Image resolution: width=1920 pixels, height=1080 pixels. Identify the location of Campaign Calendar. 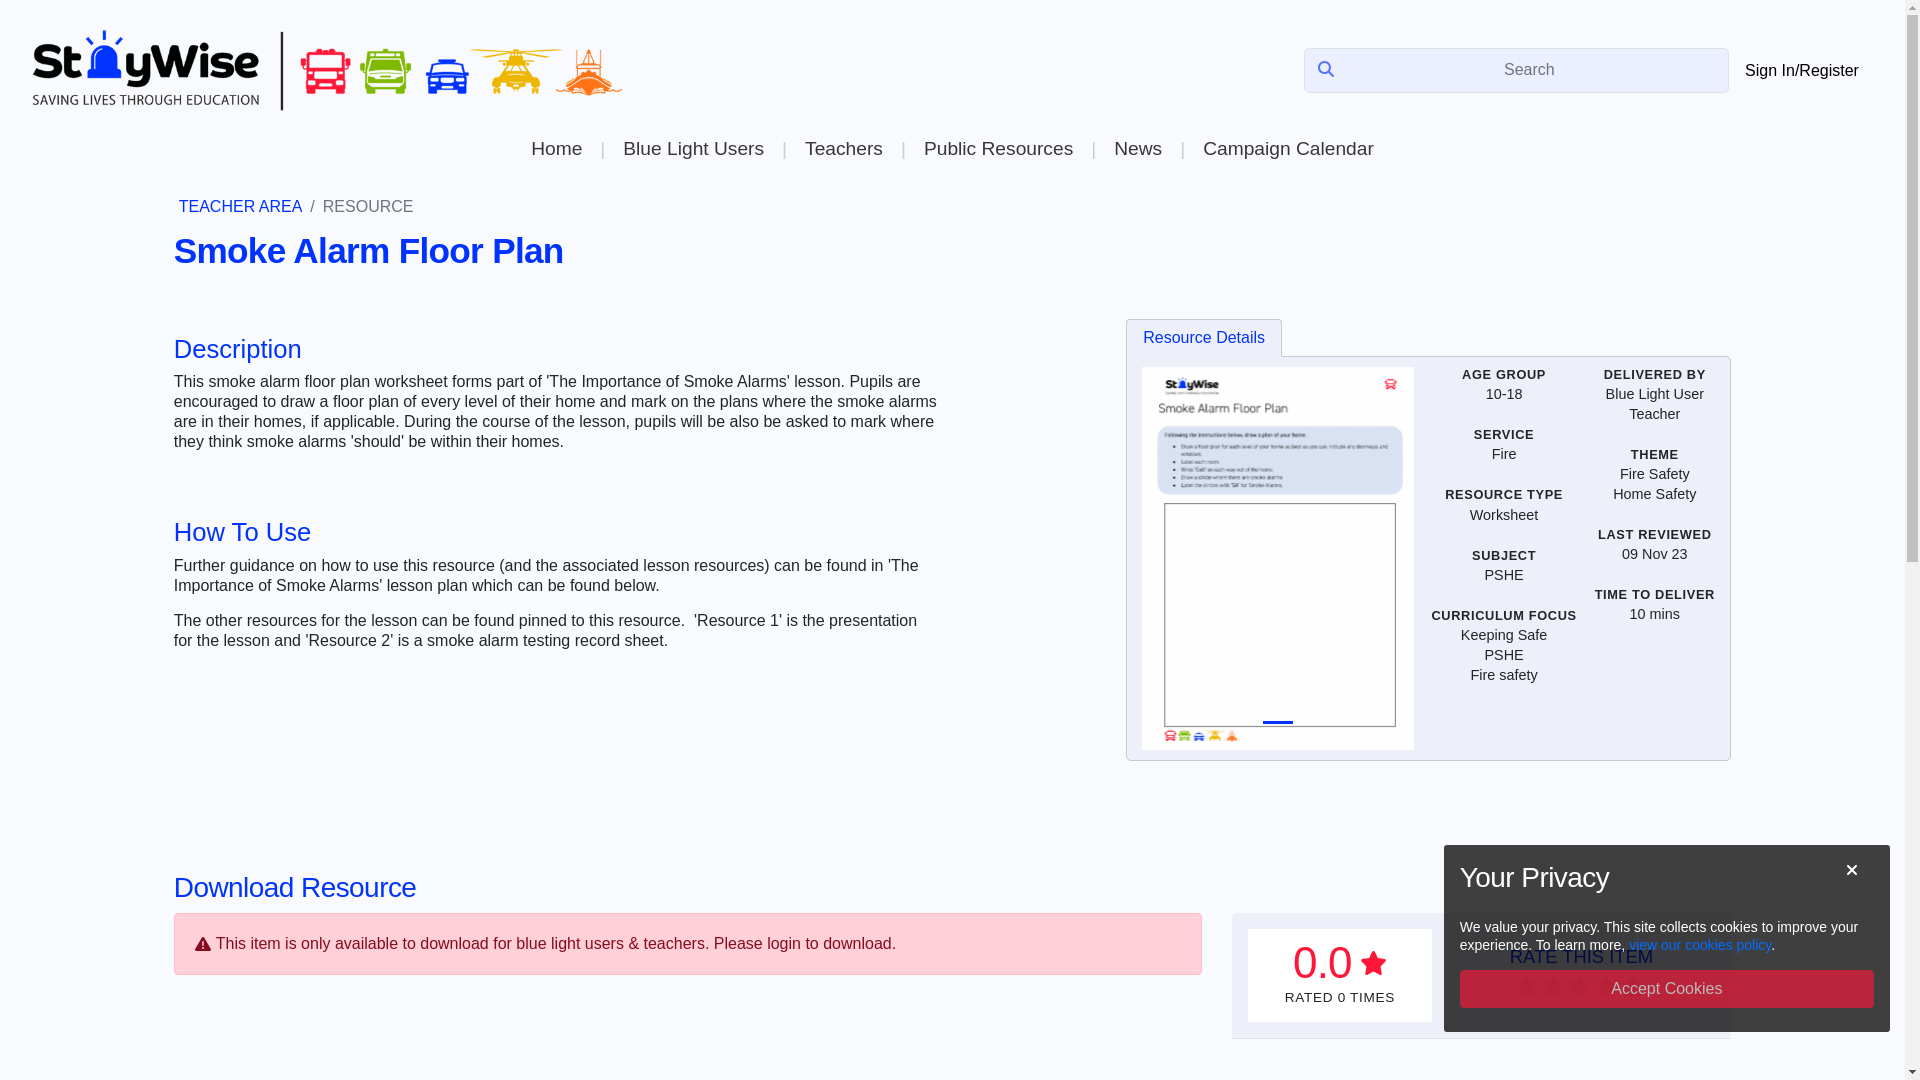
(1288, 148).